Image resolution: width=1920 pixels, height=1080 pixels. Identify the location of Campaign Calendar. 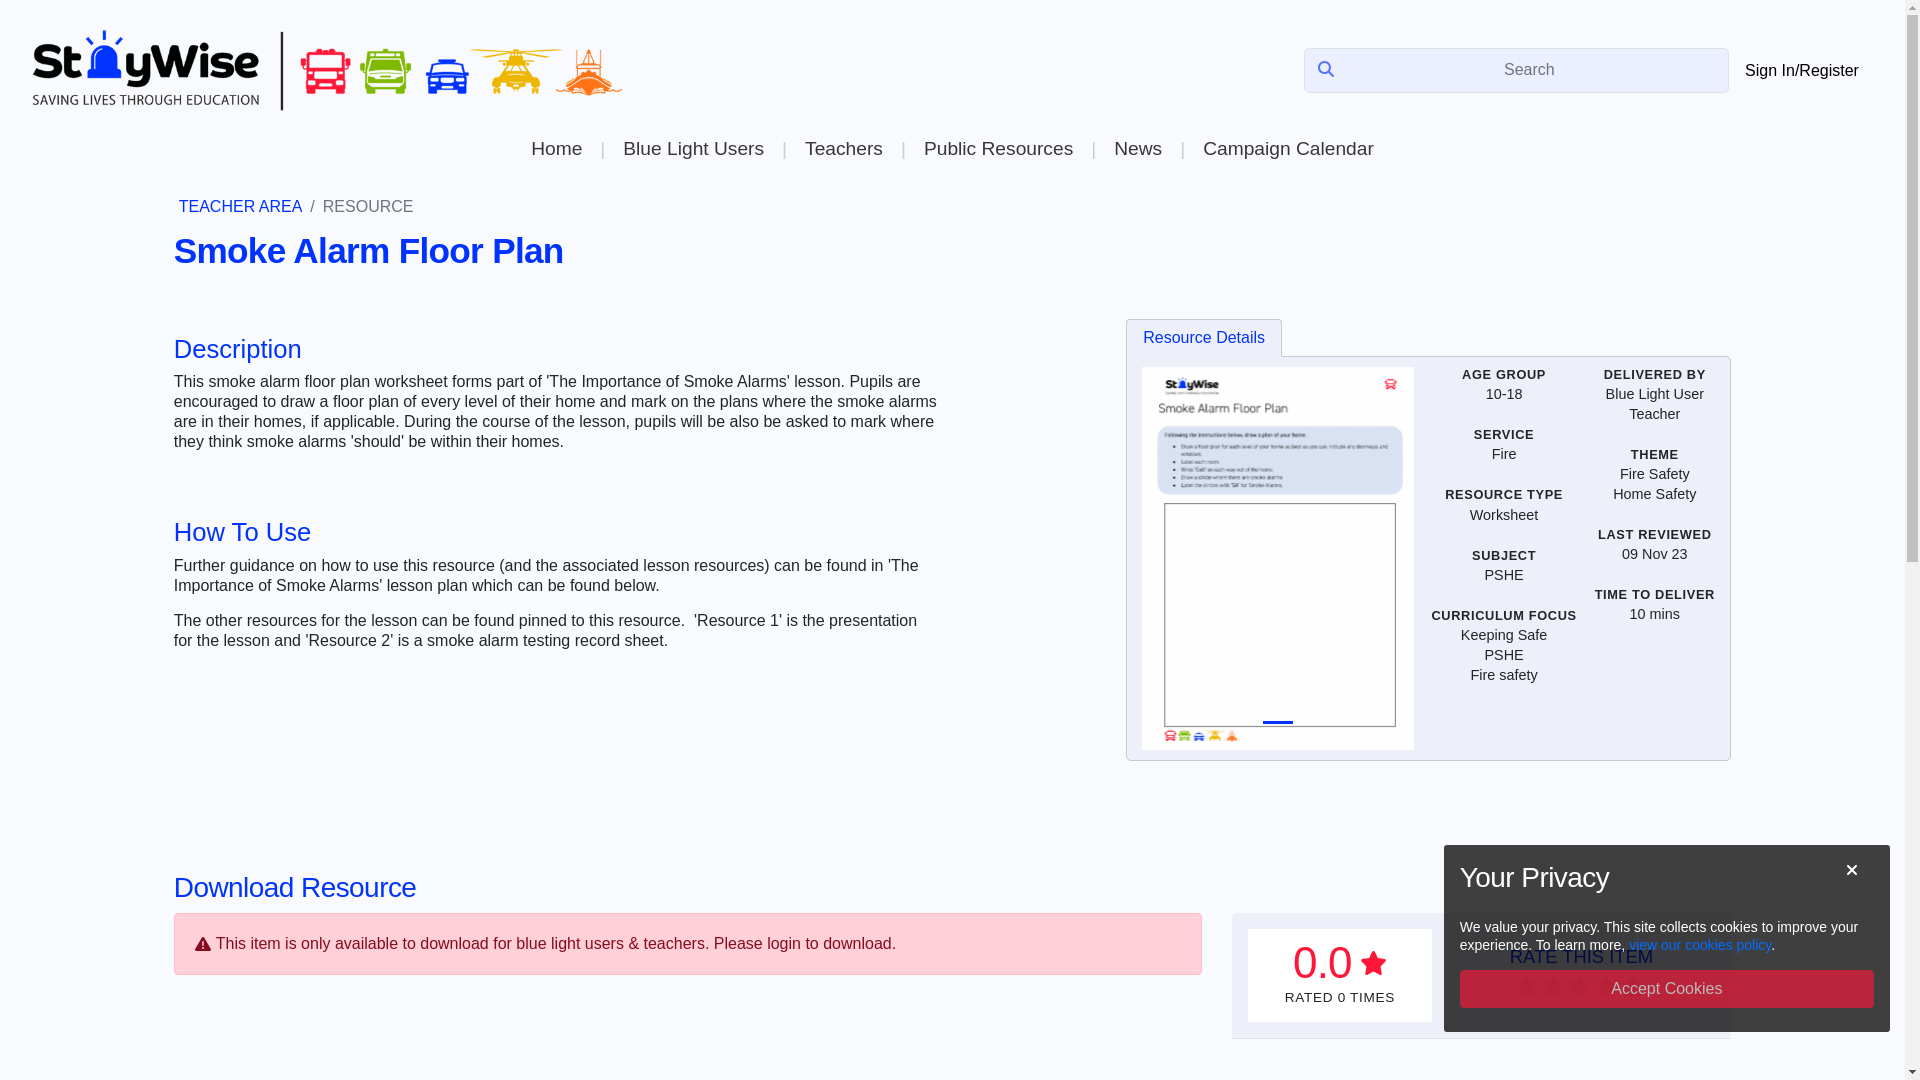
(1288, 148).